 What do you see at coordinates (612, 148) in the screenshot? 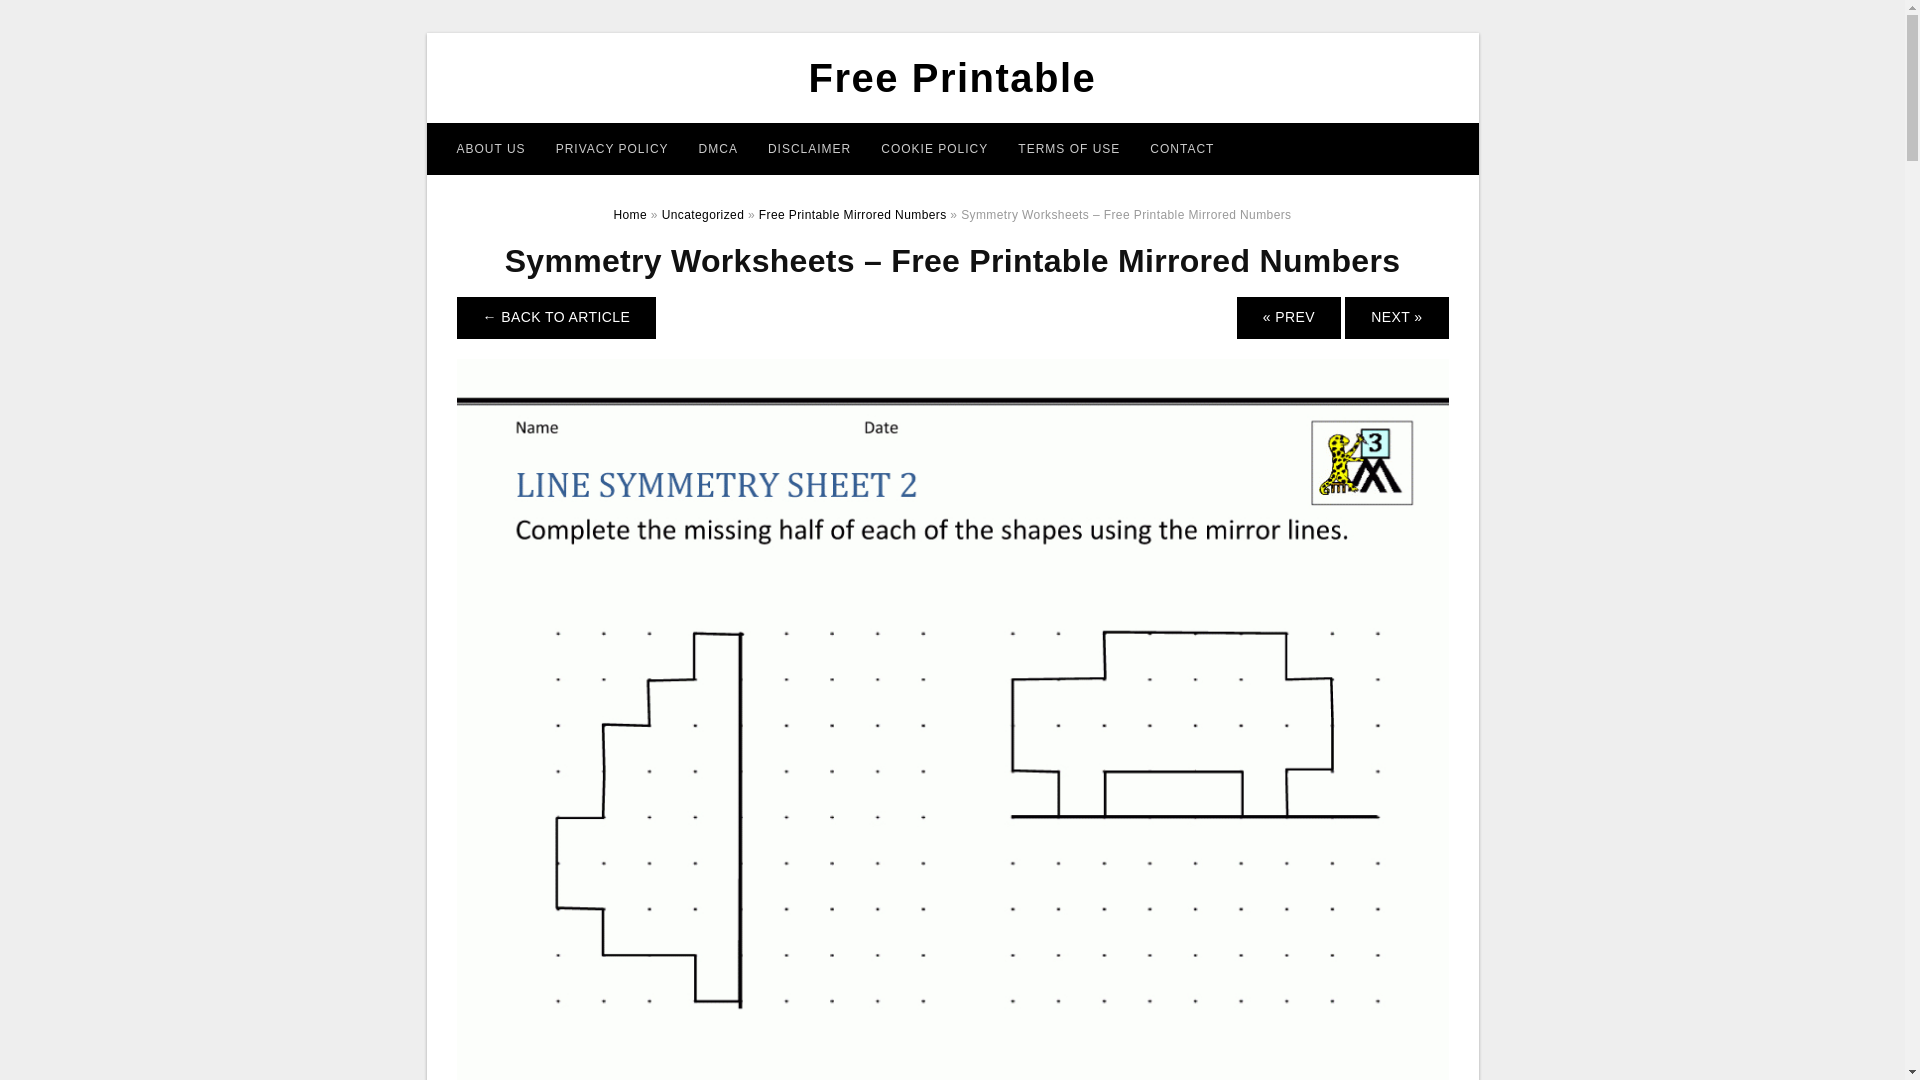
I see `PRIVACY POLICY` at bounding box center [612, 148].